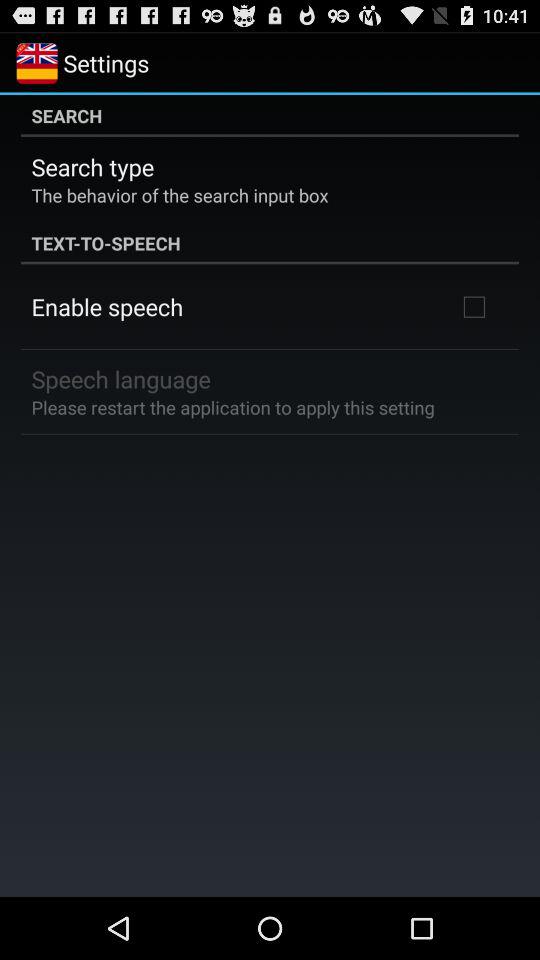 The image size is (540, 960). What do you see at coordinates (474, 306) in the screenshot?
I see `press the app next to enable speech app` at bounding box center [474, 306].